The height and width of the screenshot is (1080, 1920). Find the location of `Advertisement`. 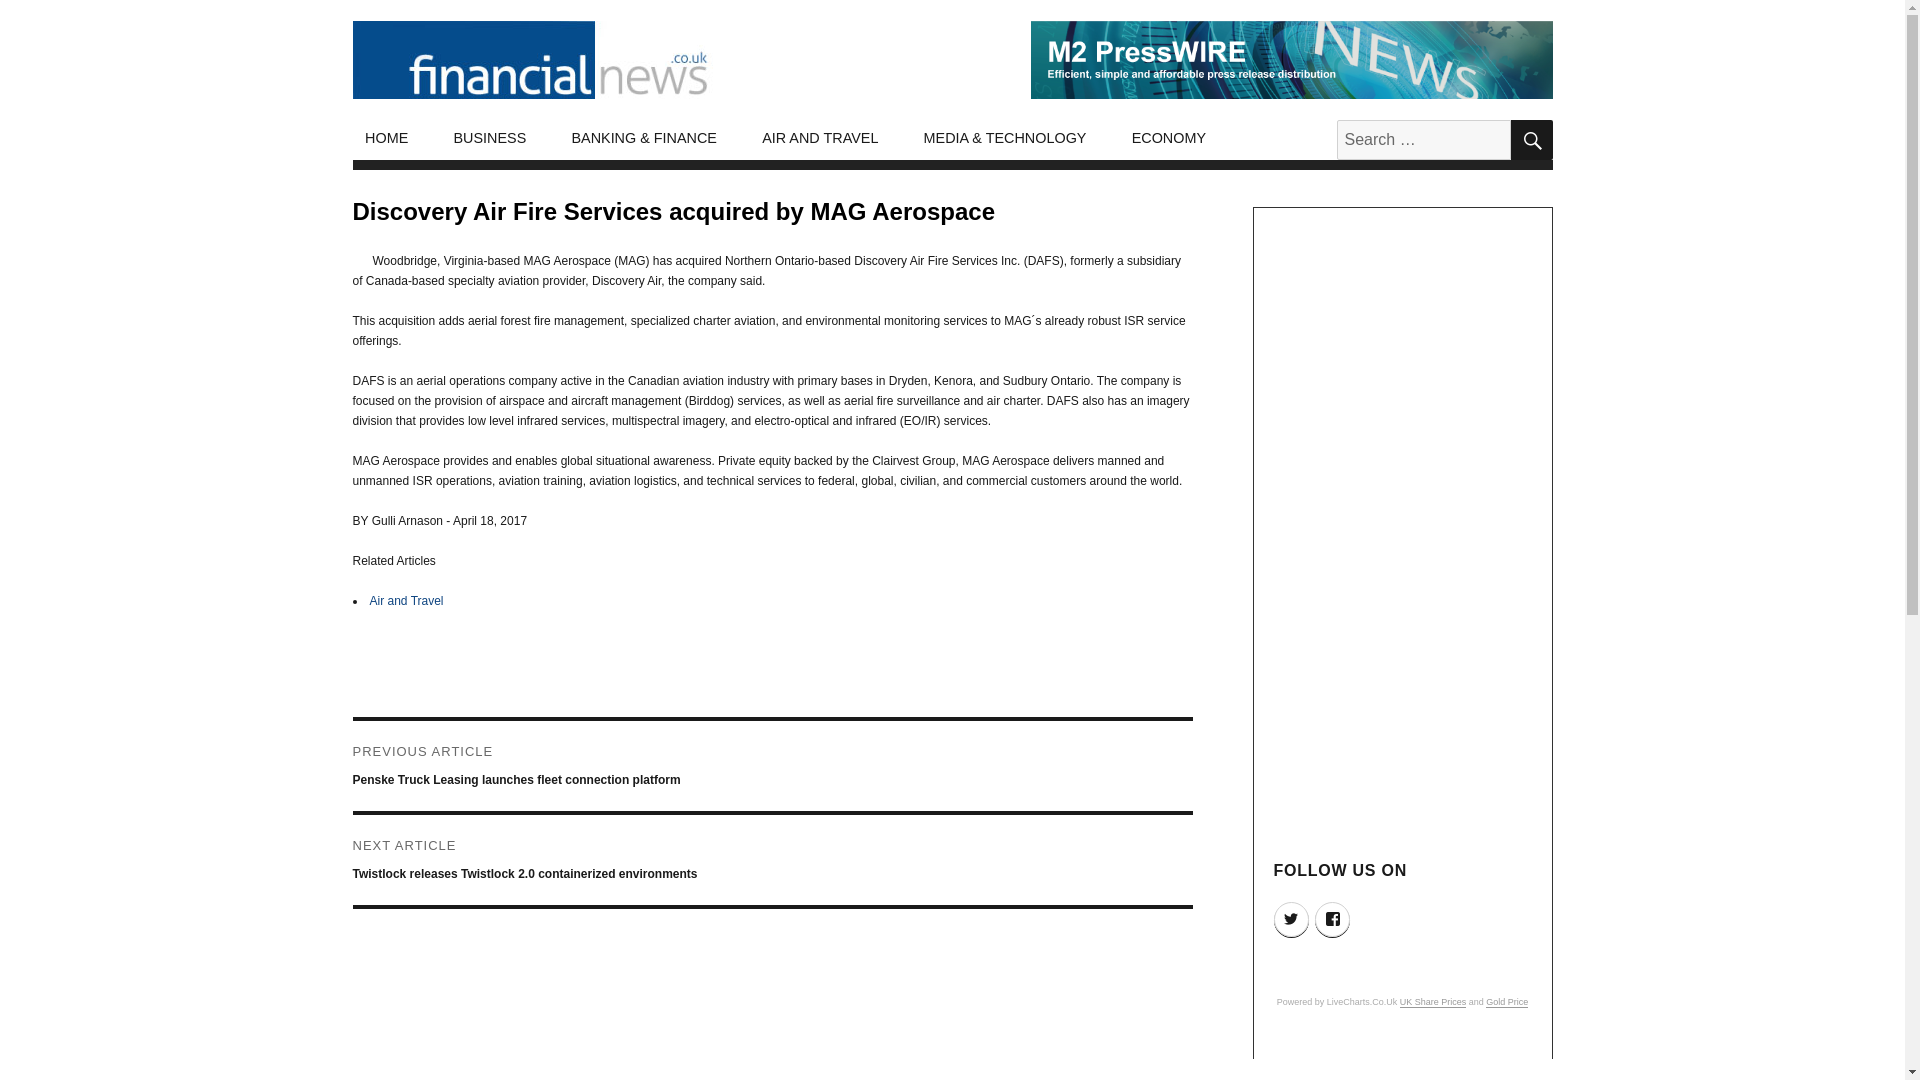

Advertisement is located at coordinates (776, 1037).